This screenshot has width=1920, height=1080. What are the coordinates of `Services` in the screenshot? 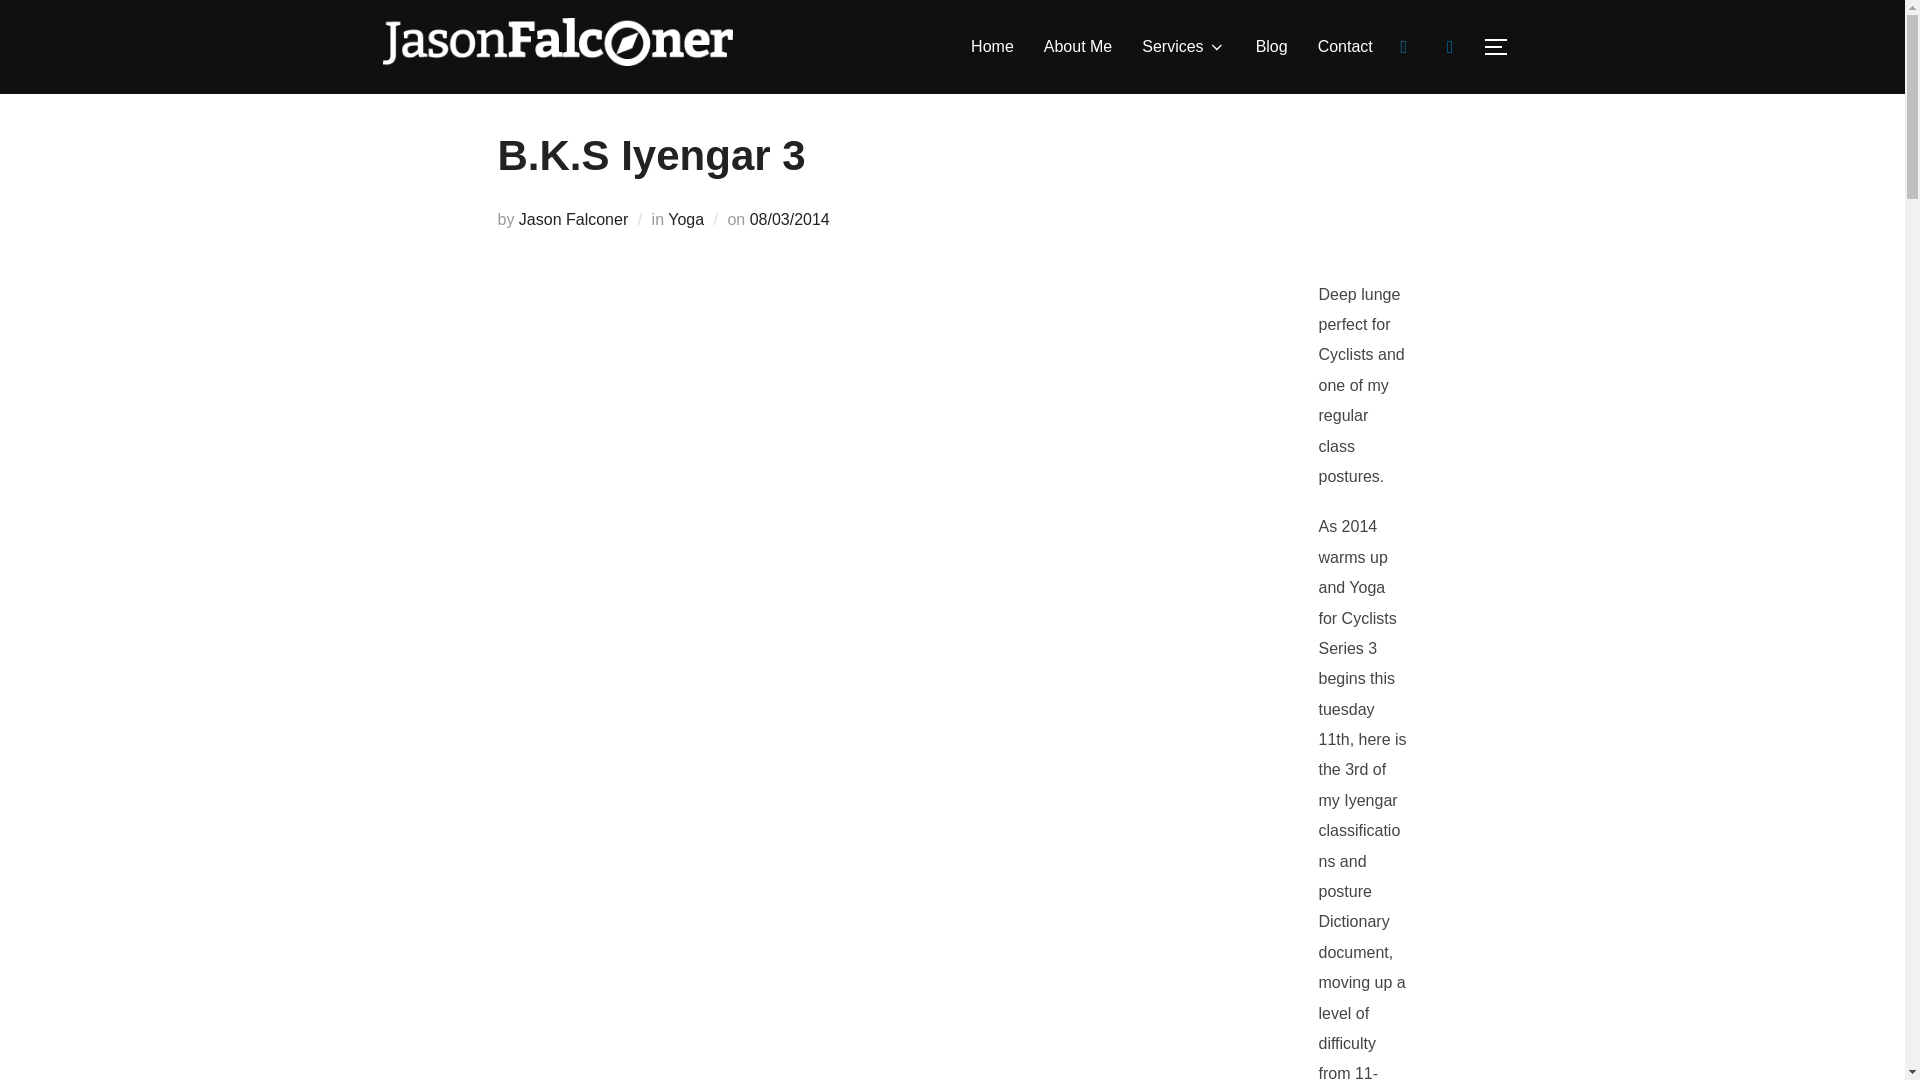 It's located at (1183, 46).